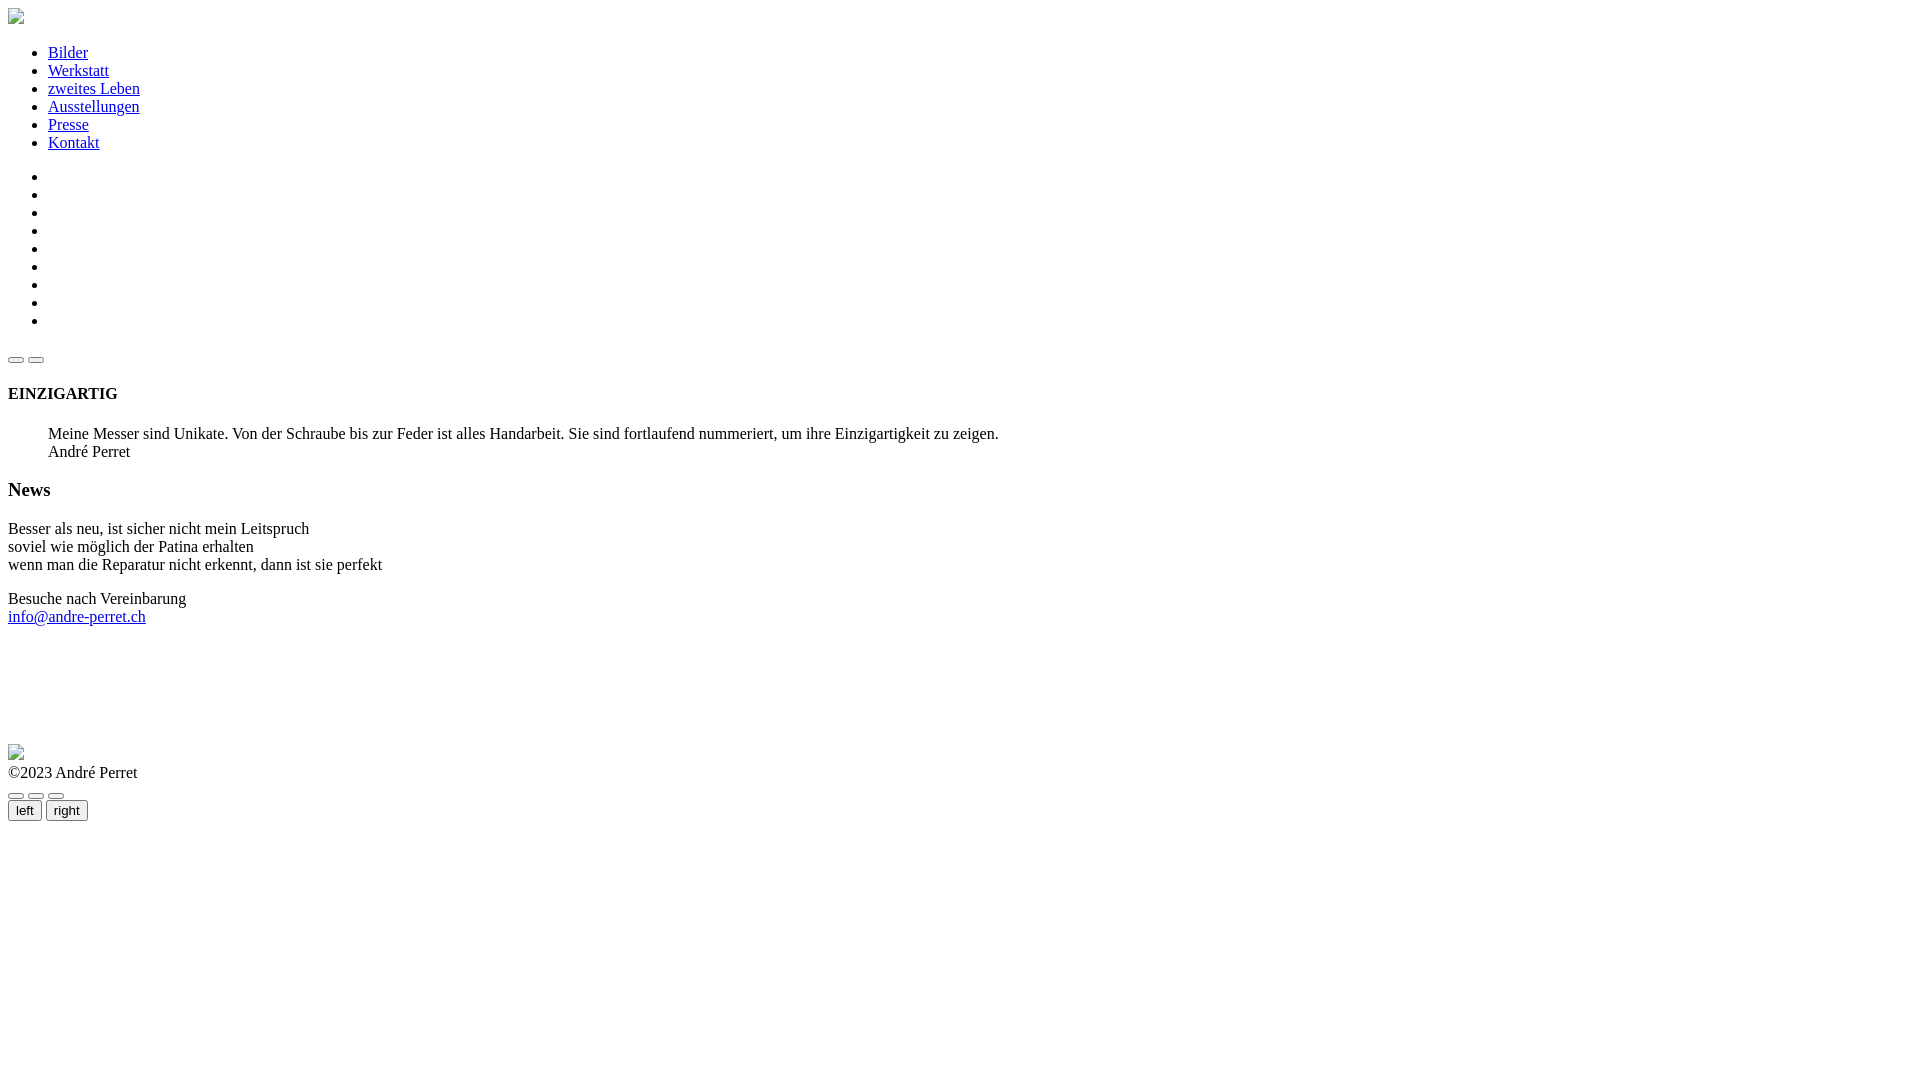  What do you see at coordinates (94, 106) in the screenshot?
I see `Ausstellungen` at bounding box center [94, 106].